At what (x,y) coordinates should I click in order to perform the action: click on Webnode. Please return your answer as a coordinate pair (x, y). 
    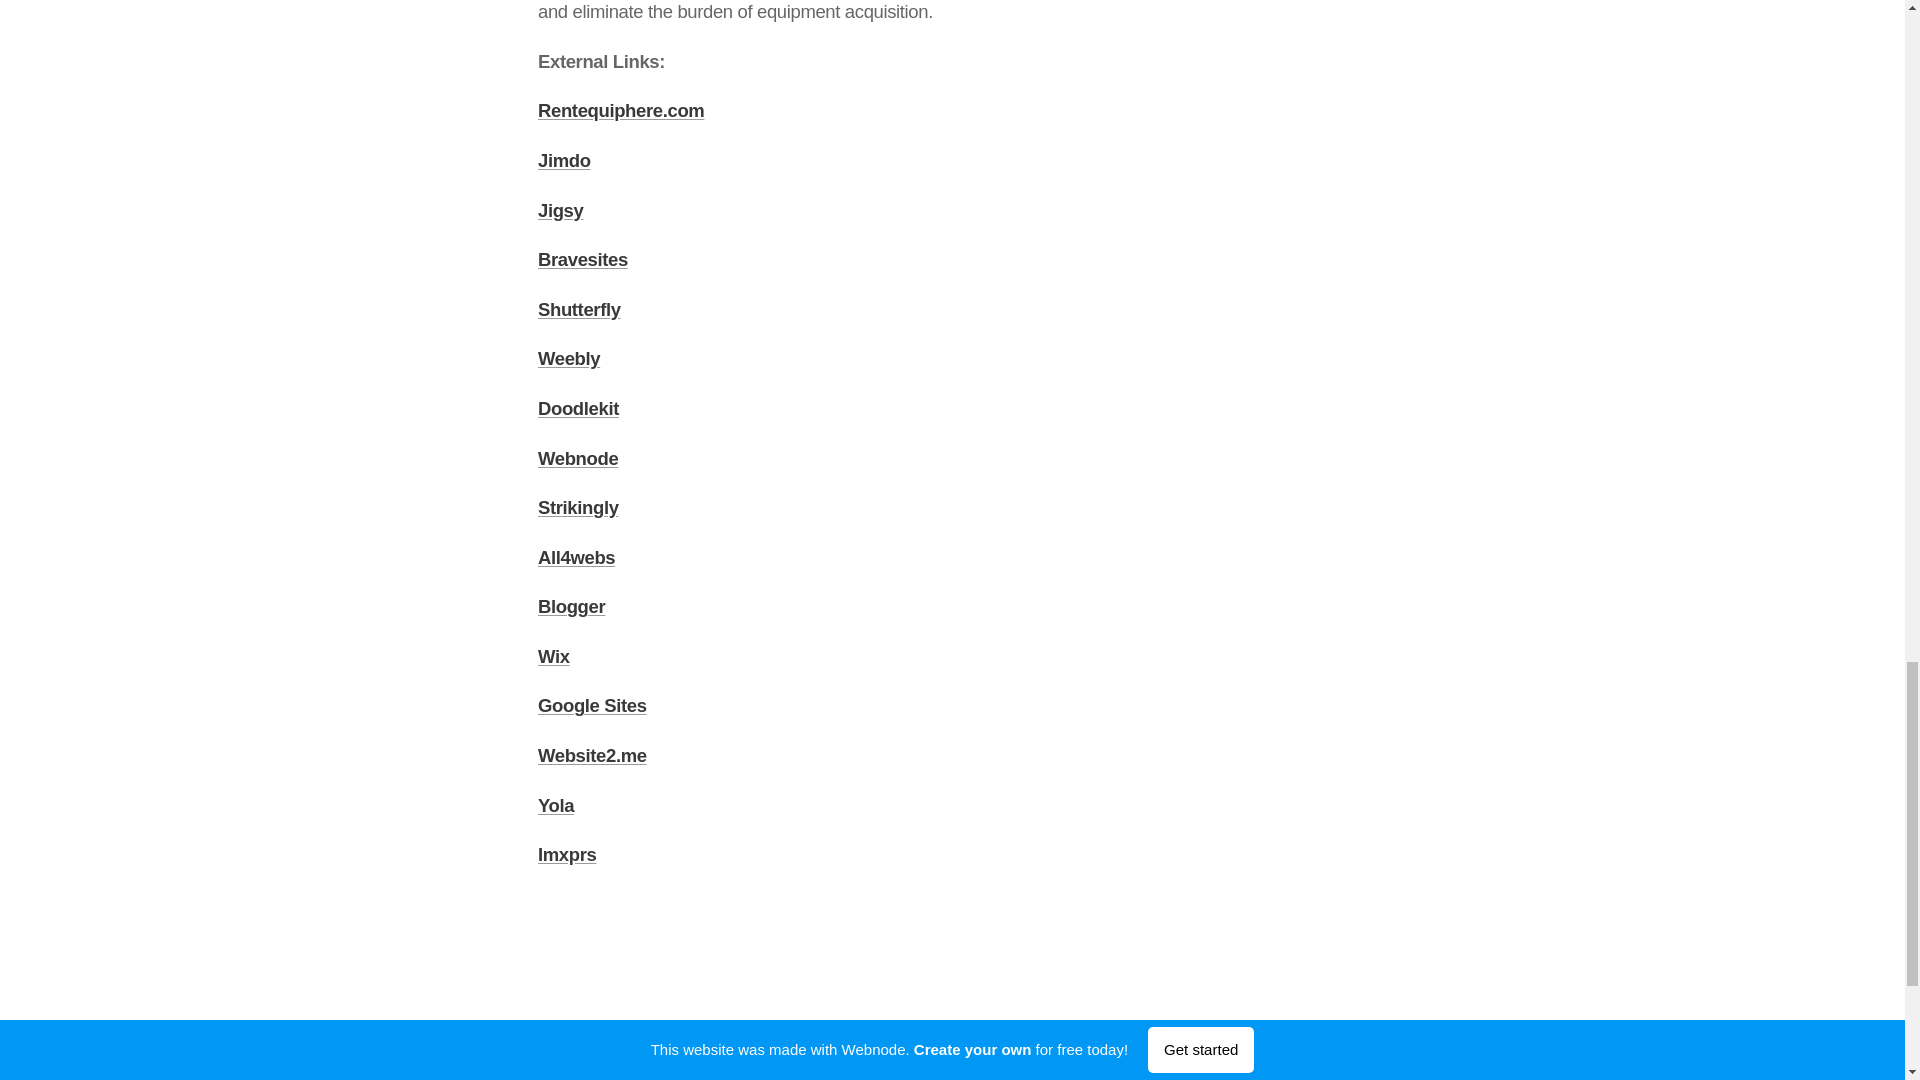
    Looking at the image, I should click on (578, 458).